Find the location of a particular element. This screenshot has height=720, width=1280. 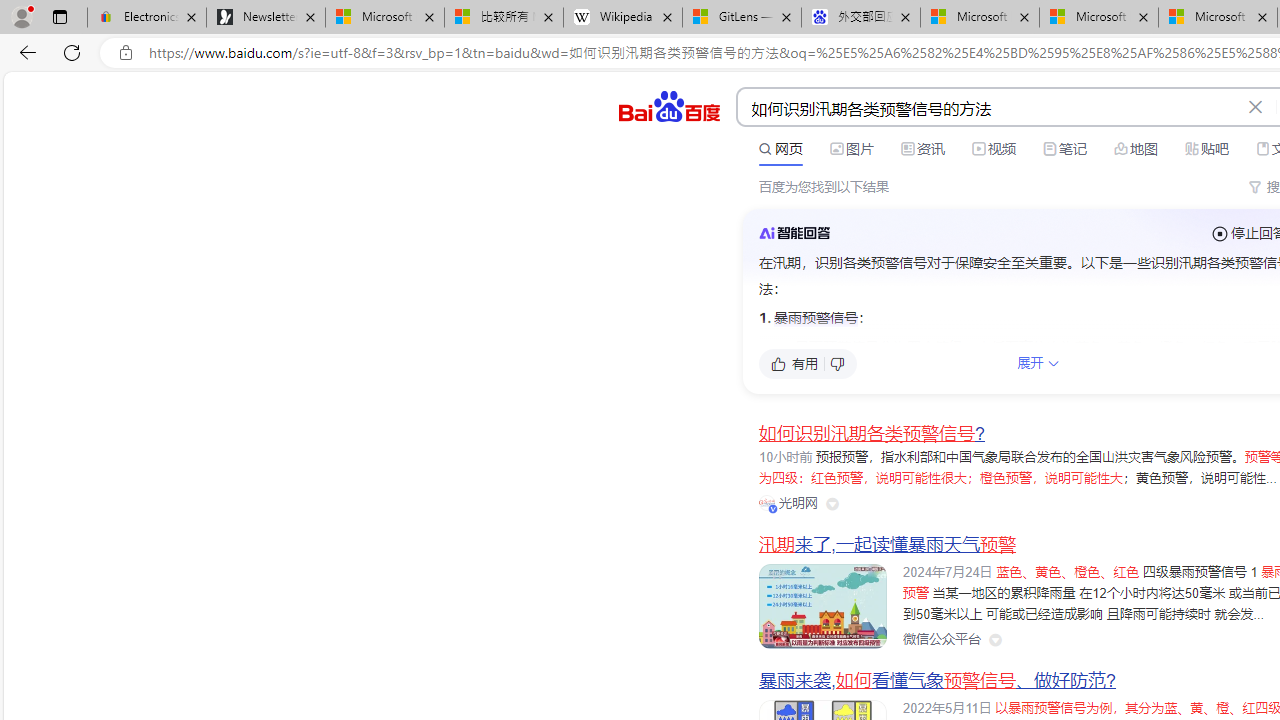

Newsletter Sign Up is located at coordinates (266, 18).